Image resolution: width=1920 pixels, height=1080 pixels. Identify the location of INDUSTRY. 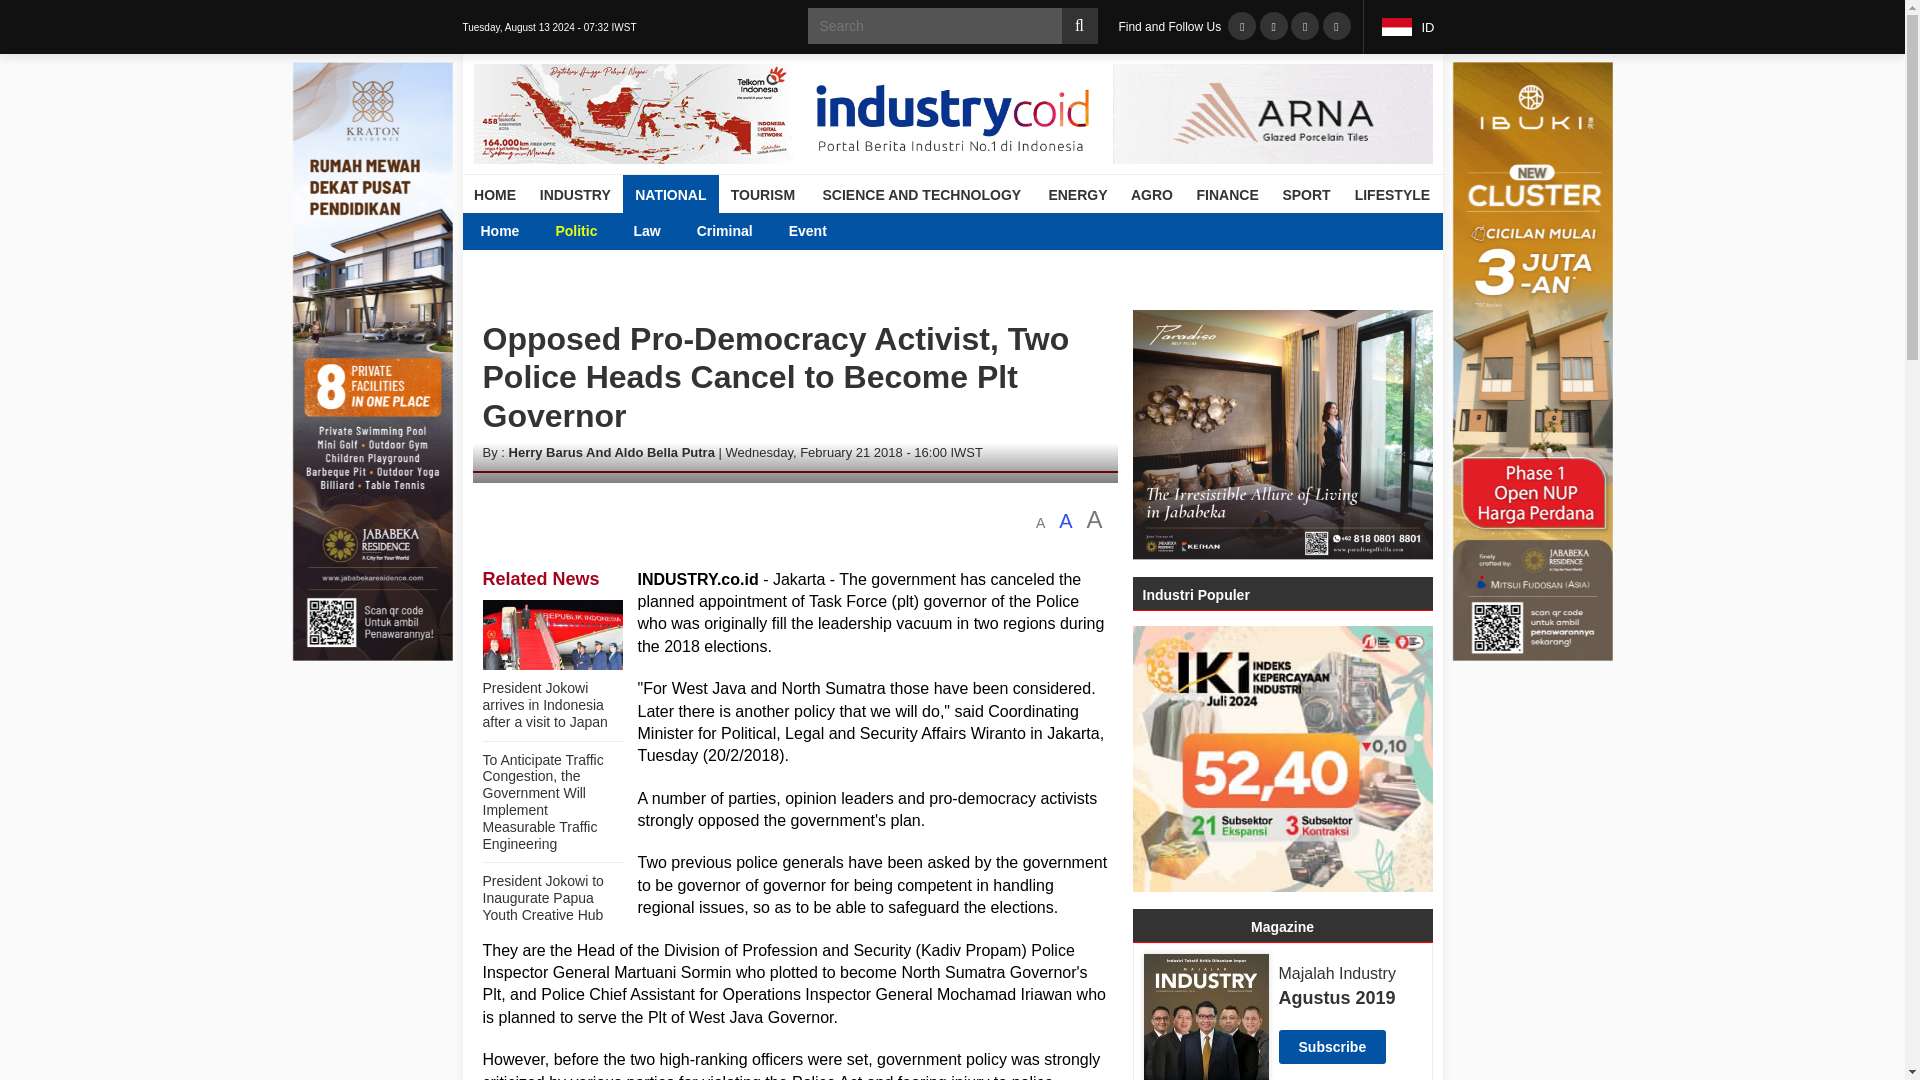
(575, 194).